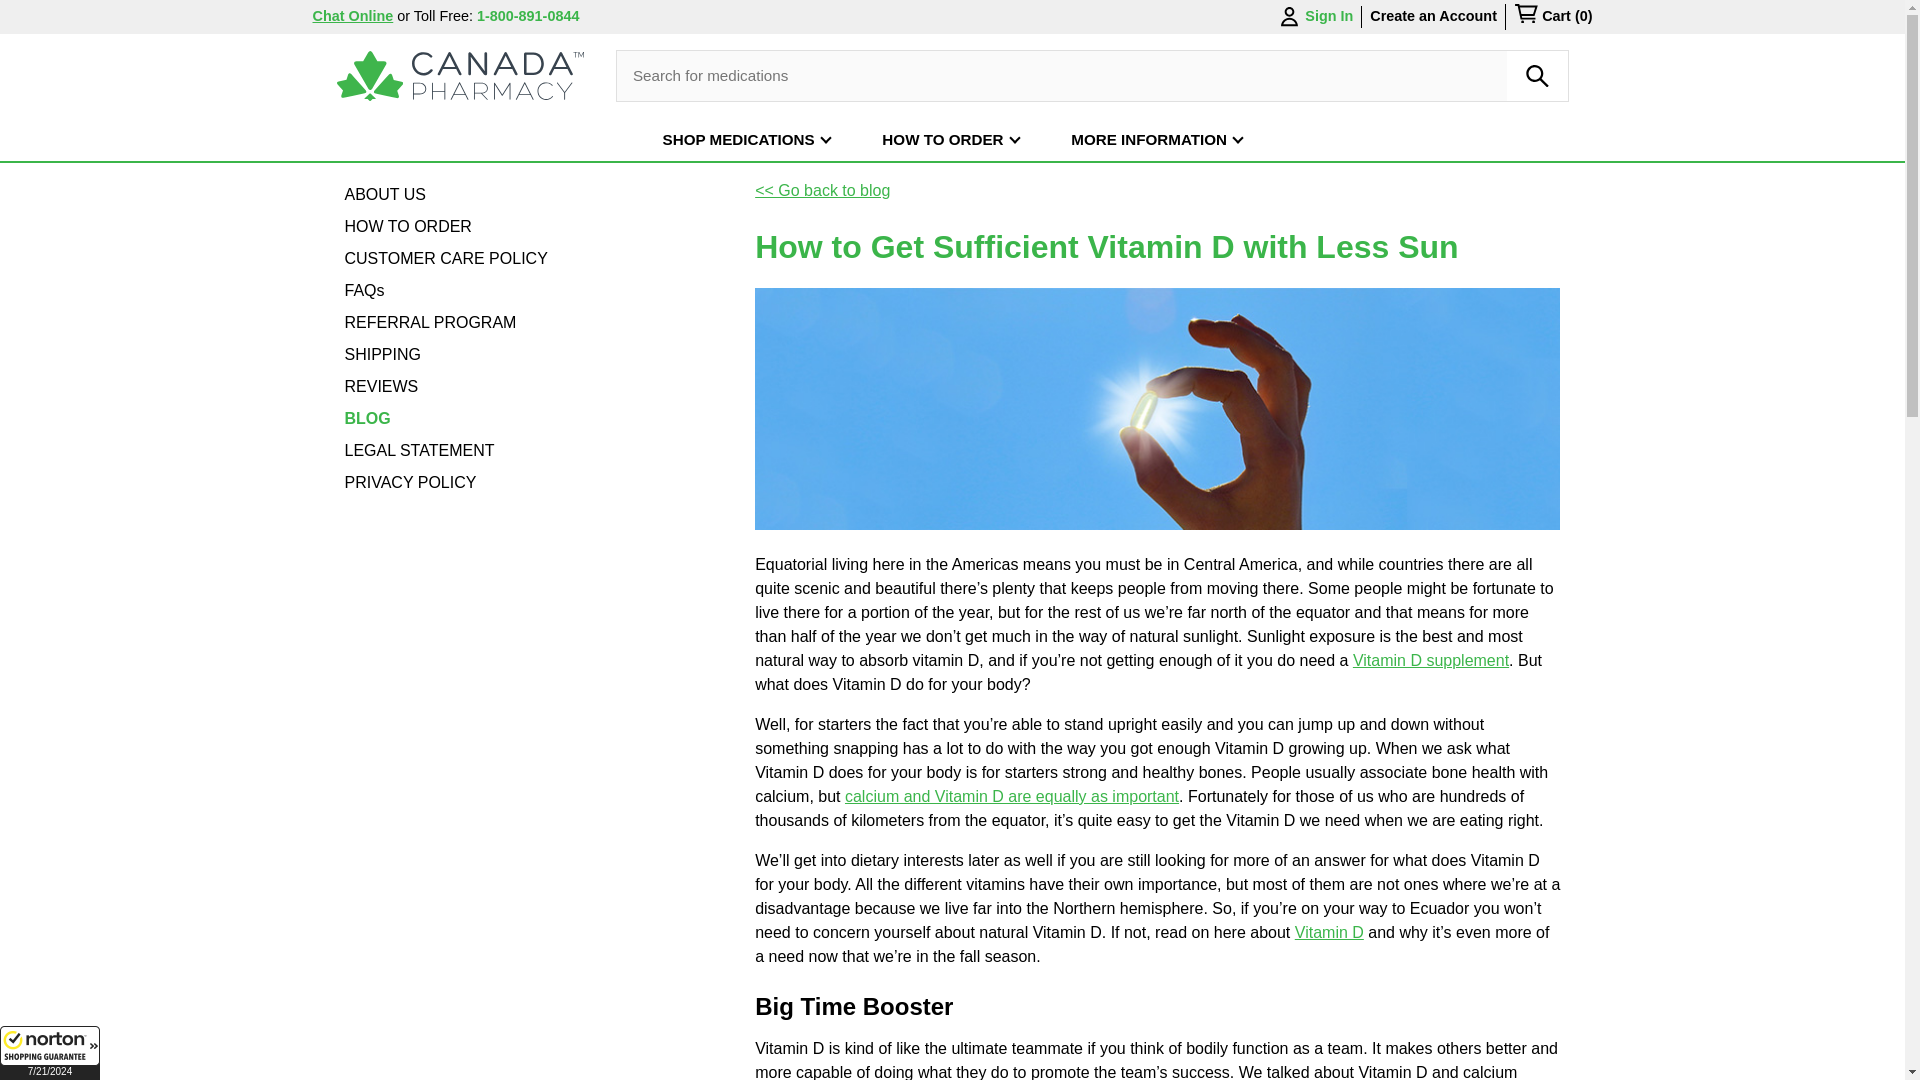 This screenshot has width=1920, height=1080. I want to click on Vitamin D, so click(1328, 932).